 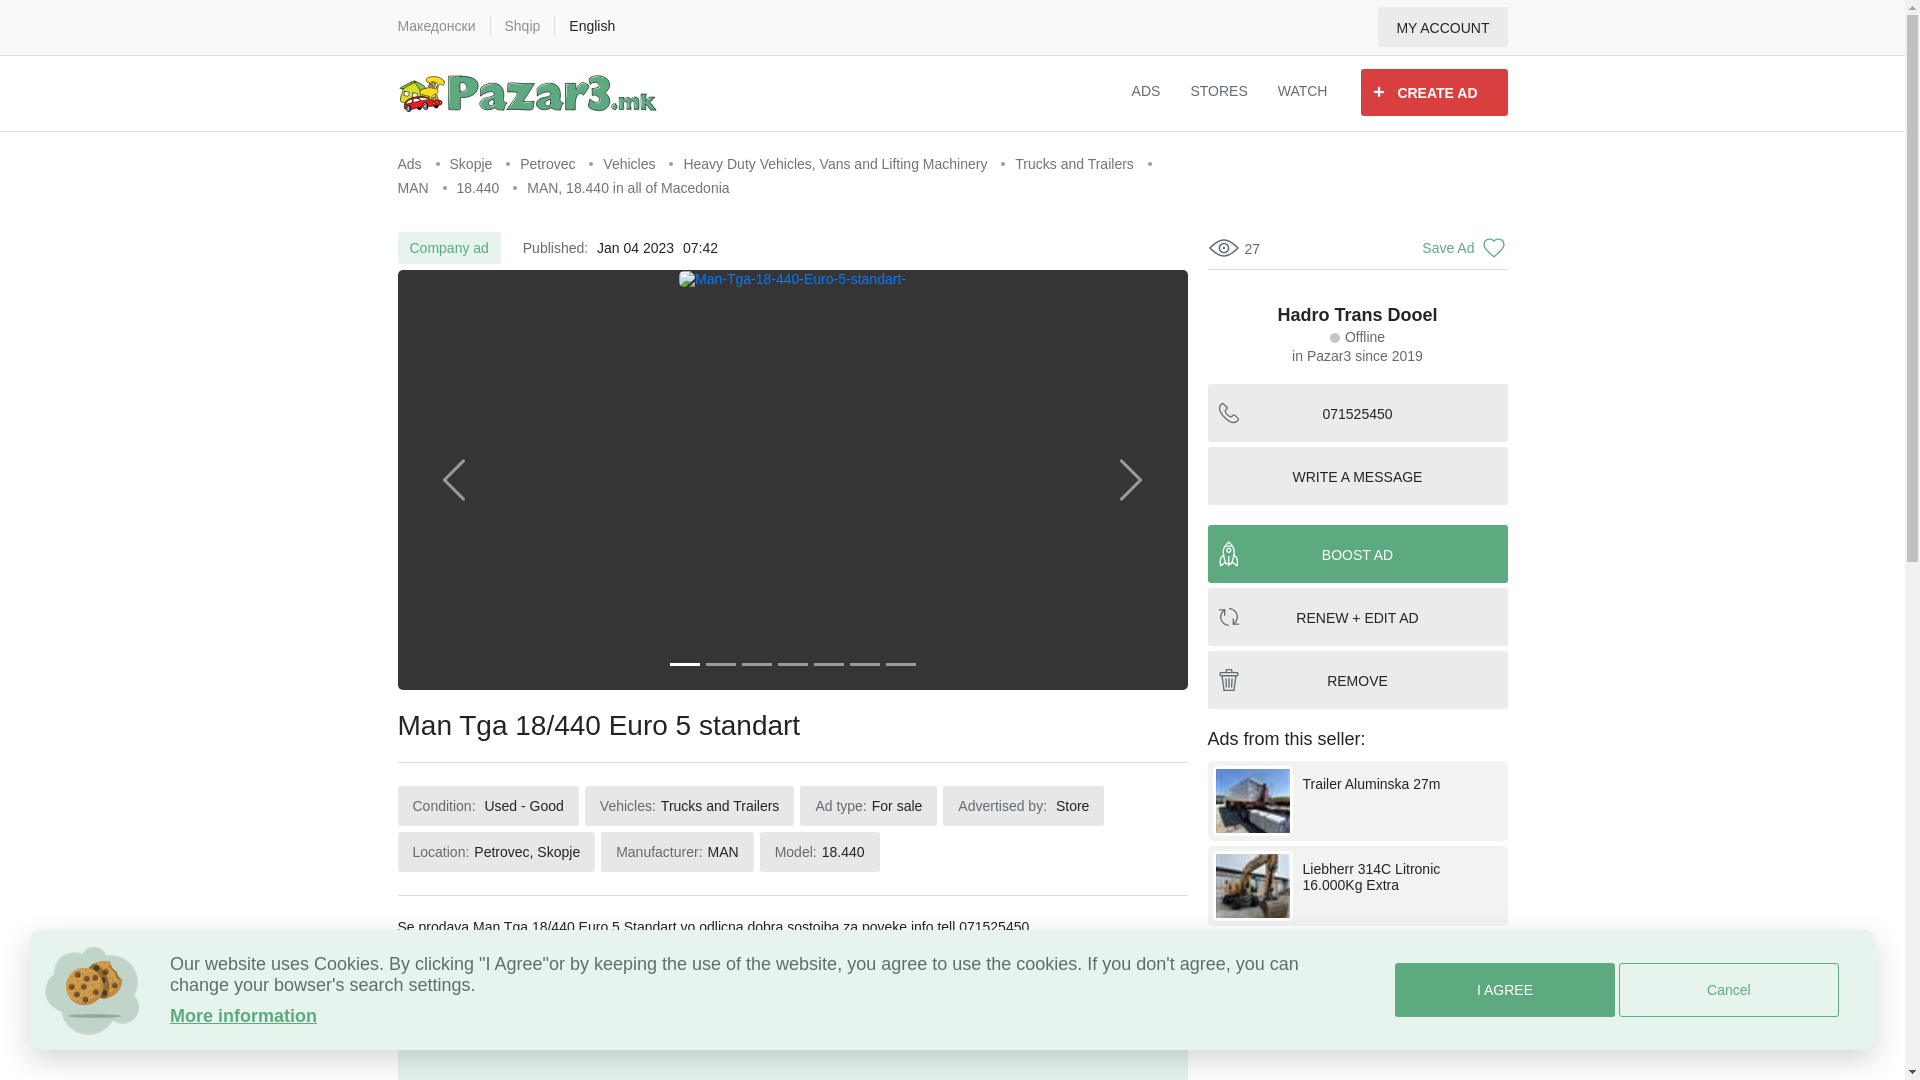 What do you see at coordinates (630, 163) in the screenshot?
I see `Vehicles` at bounding box center [630, 163].